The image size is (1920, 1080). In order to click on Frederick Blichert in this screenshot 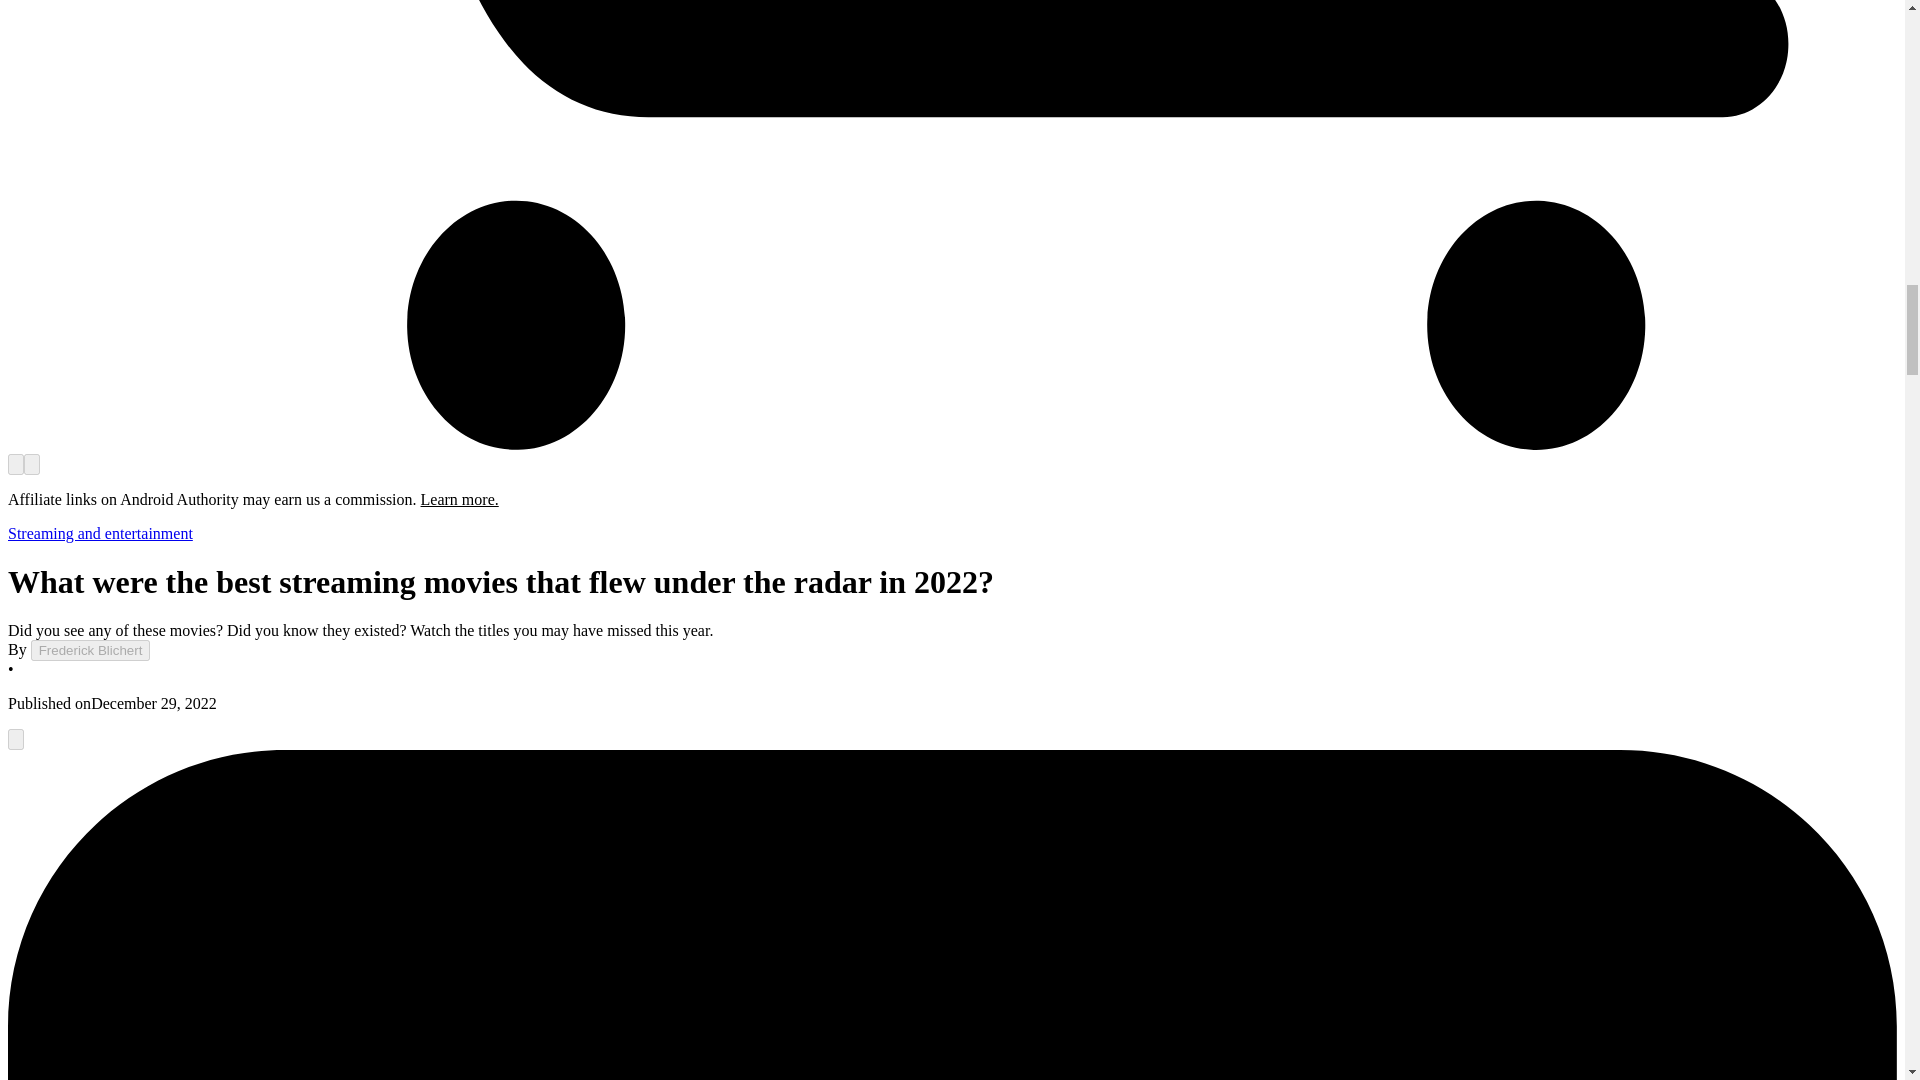, I will do `click(90, 650)`.